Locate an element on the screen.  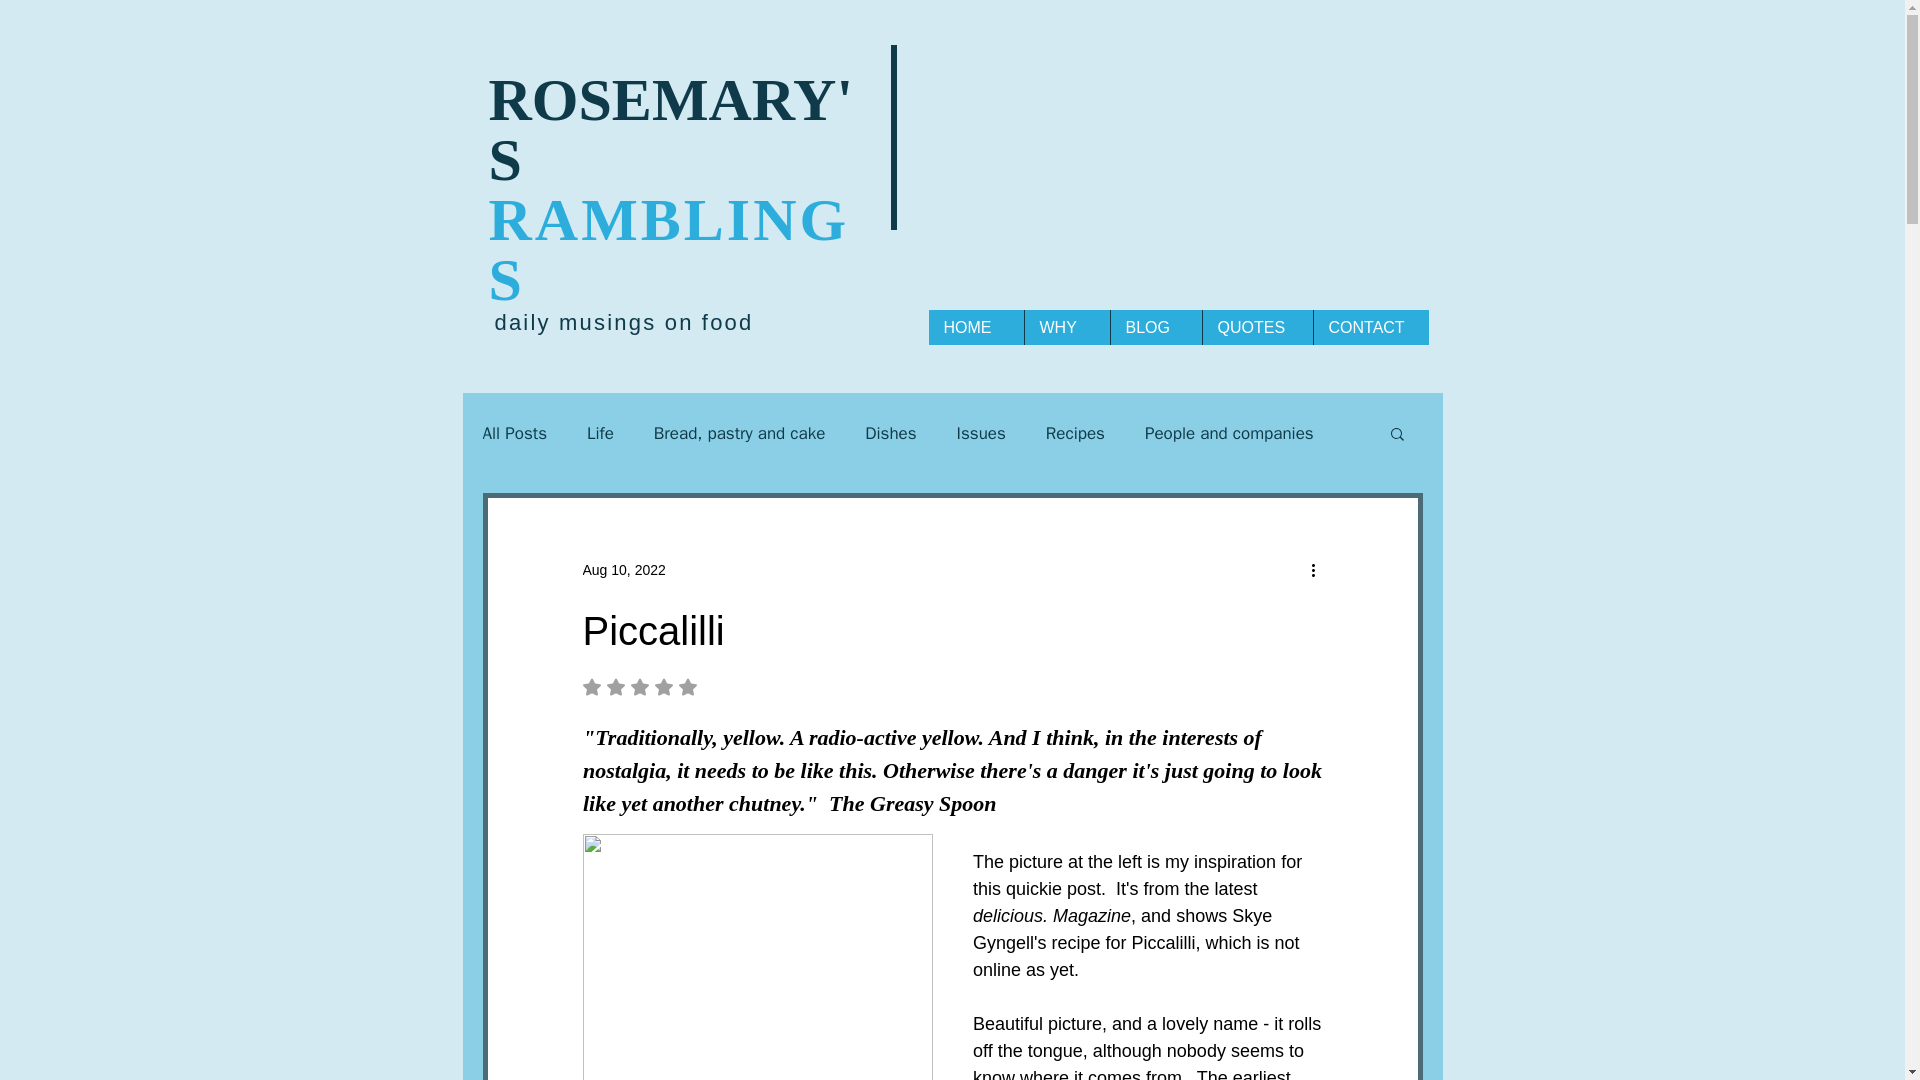
People and companies is located at coordinates (1228, 433).